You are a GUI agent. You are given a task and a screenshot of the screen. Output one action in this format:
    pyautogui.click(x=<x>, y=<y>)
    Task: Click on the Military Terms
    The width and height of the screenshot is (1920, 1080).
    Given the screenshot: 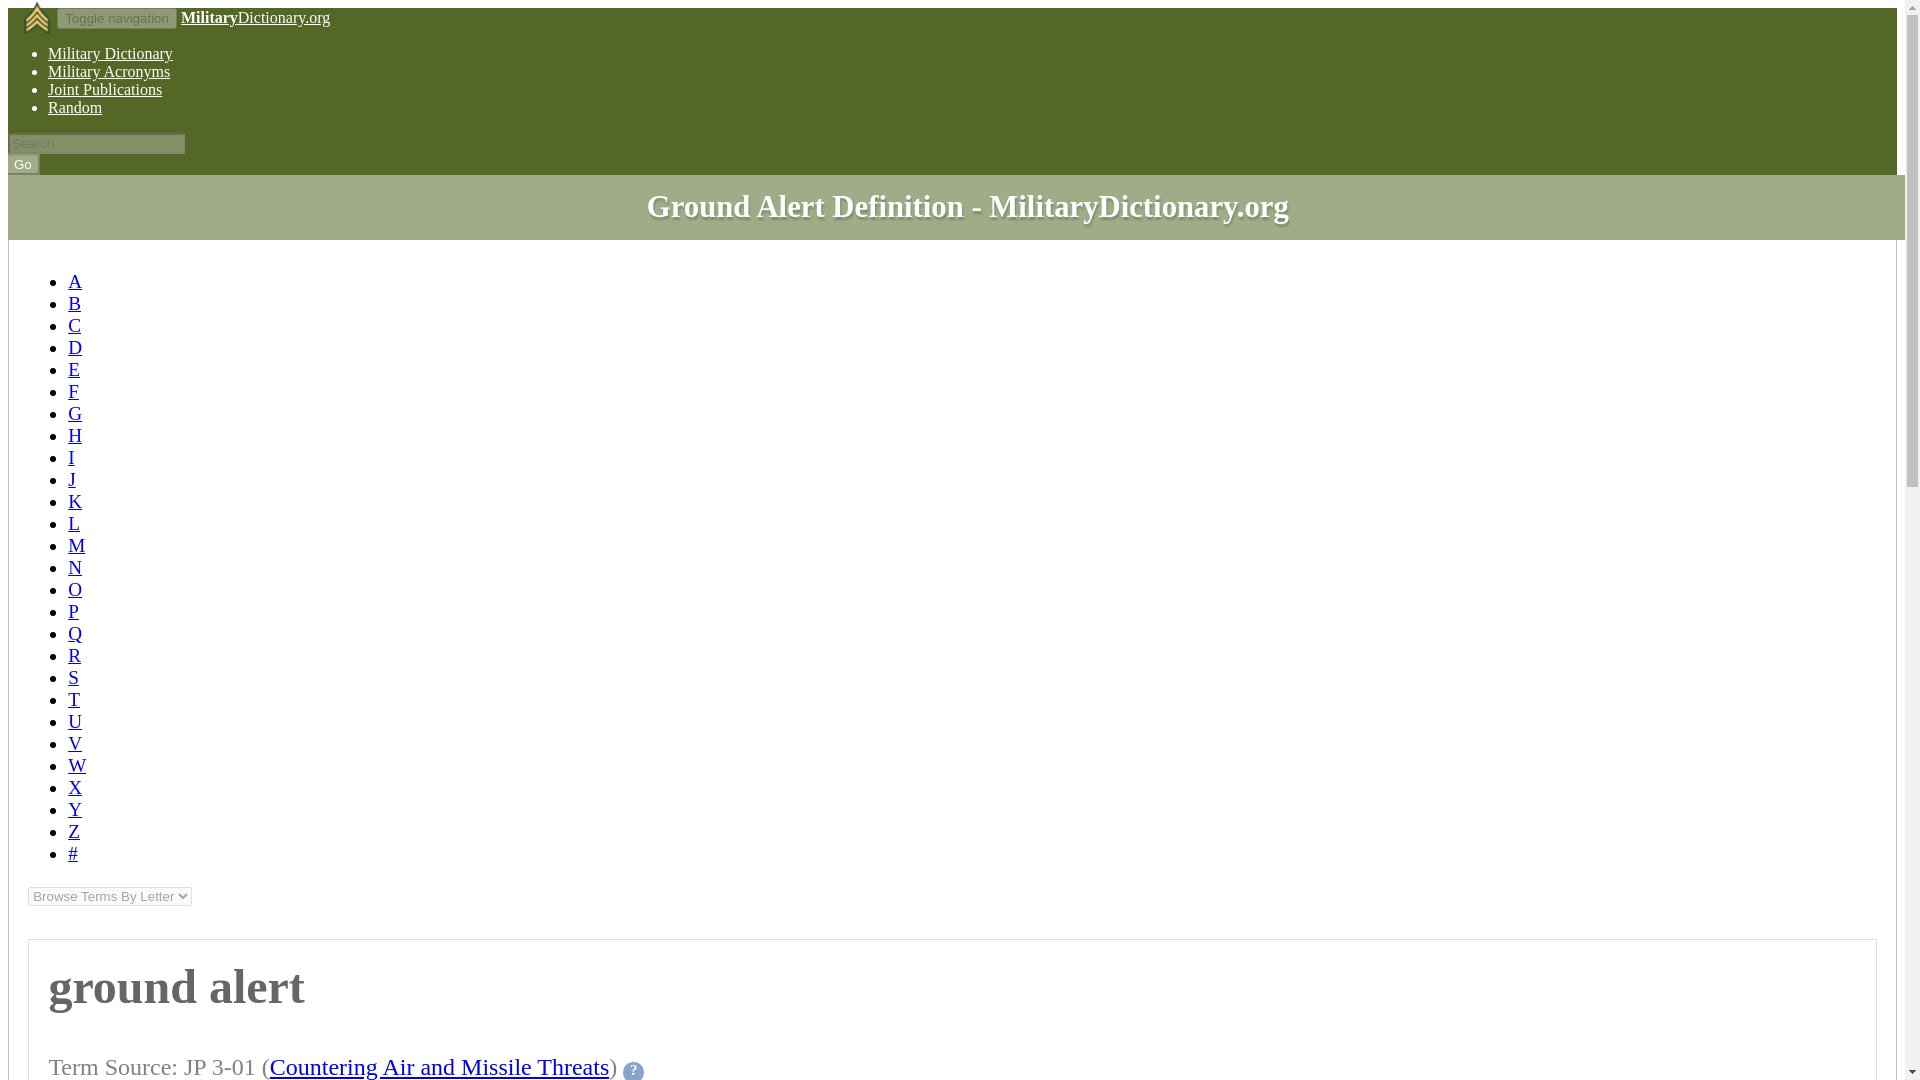 What is the action you would take?
    pyautogui.click(x=110, y=53)
    